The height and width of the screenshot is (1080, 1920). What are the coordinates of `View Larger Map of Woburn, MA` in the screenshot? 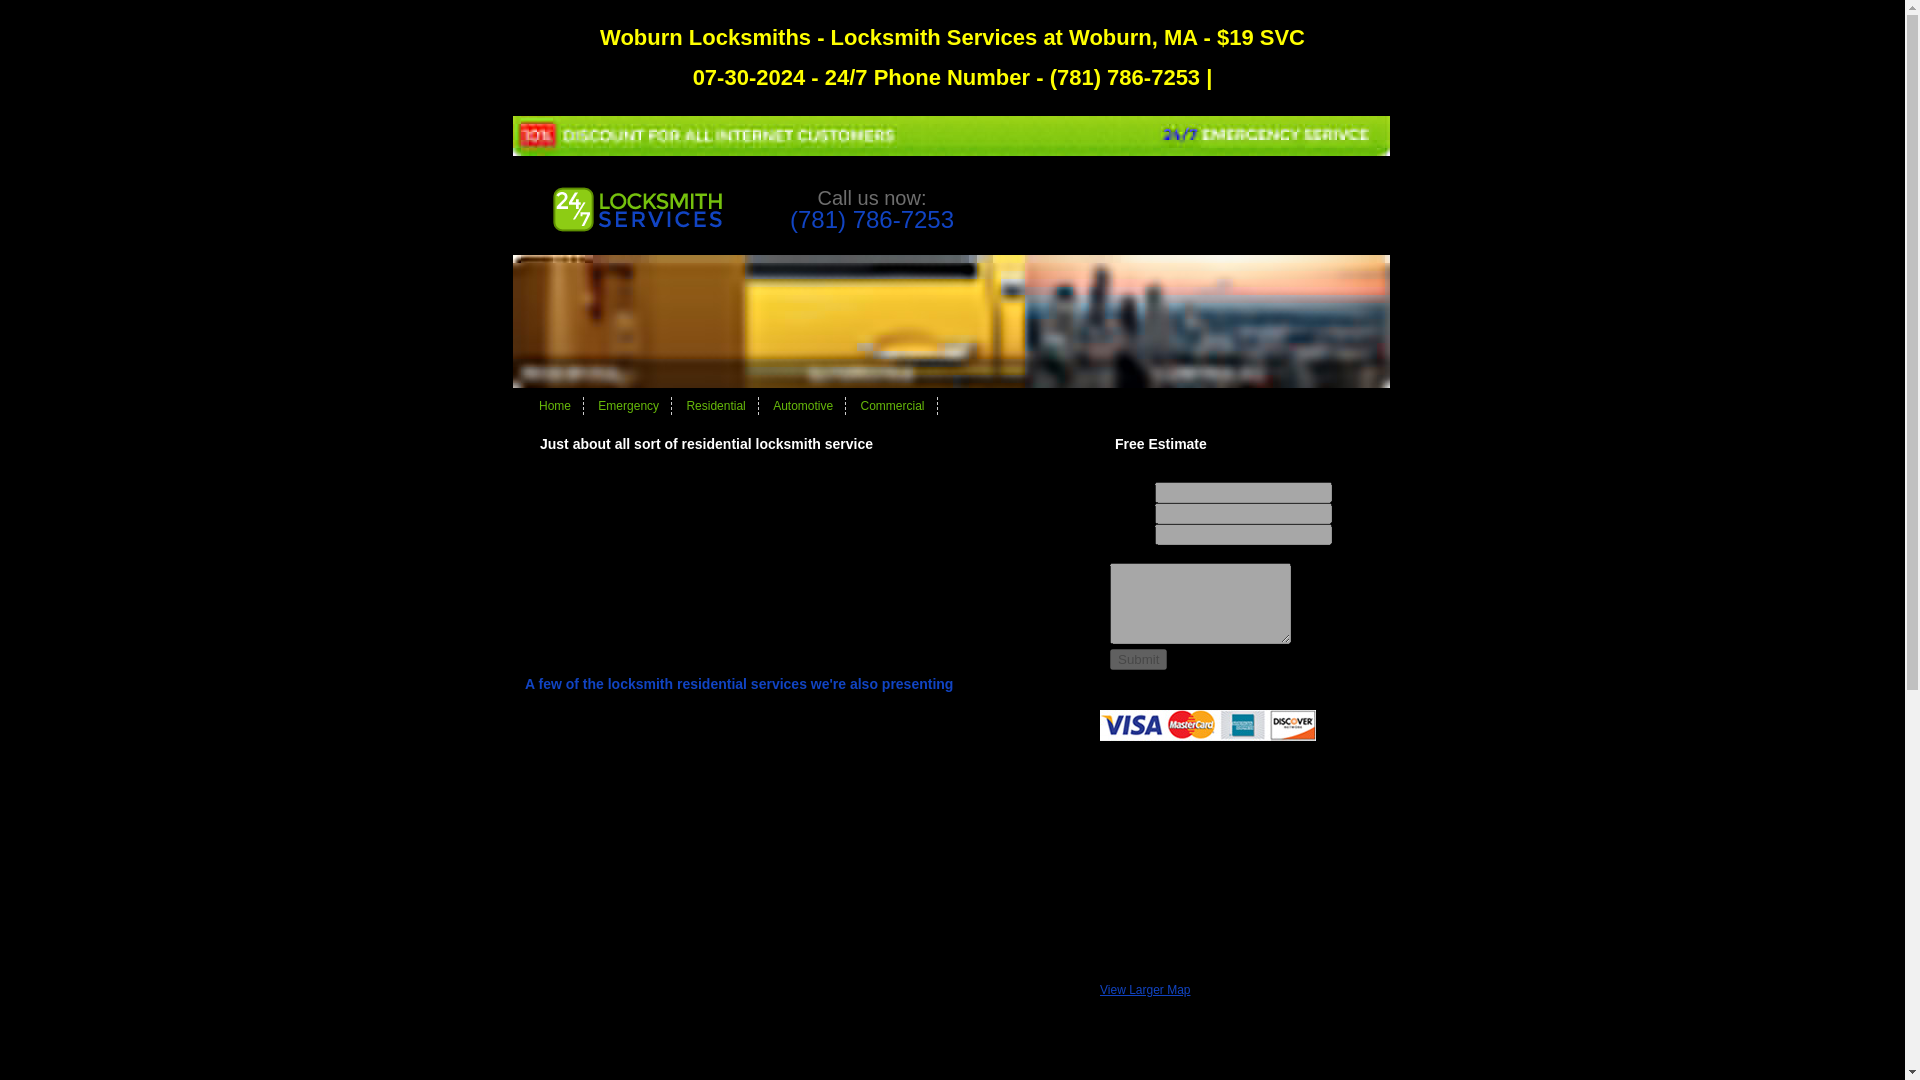 It's located at (1145, 989).